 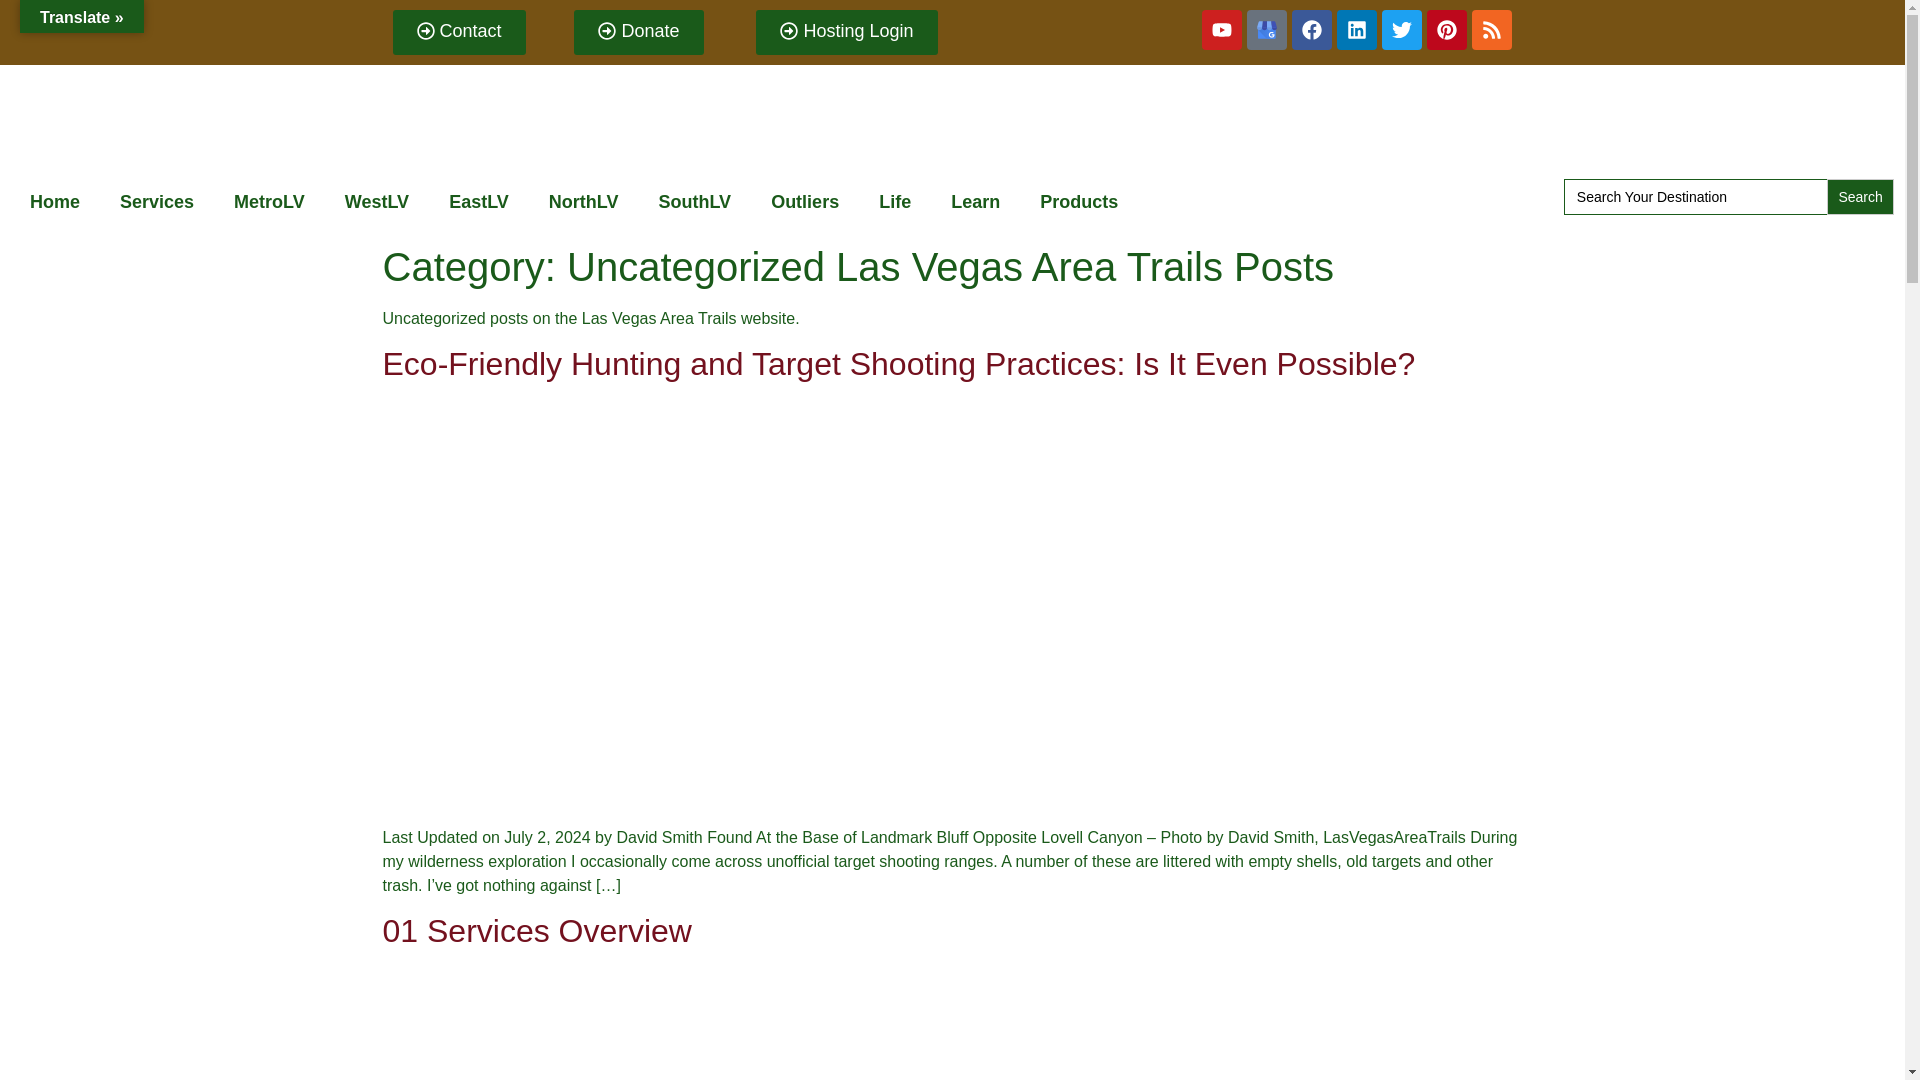 I want to click on Contact, so click(x=458, y=32).